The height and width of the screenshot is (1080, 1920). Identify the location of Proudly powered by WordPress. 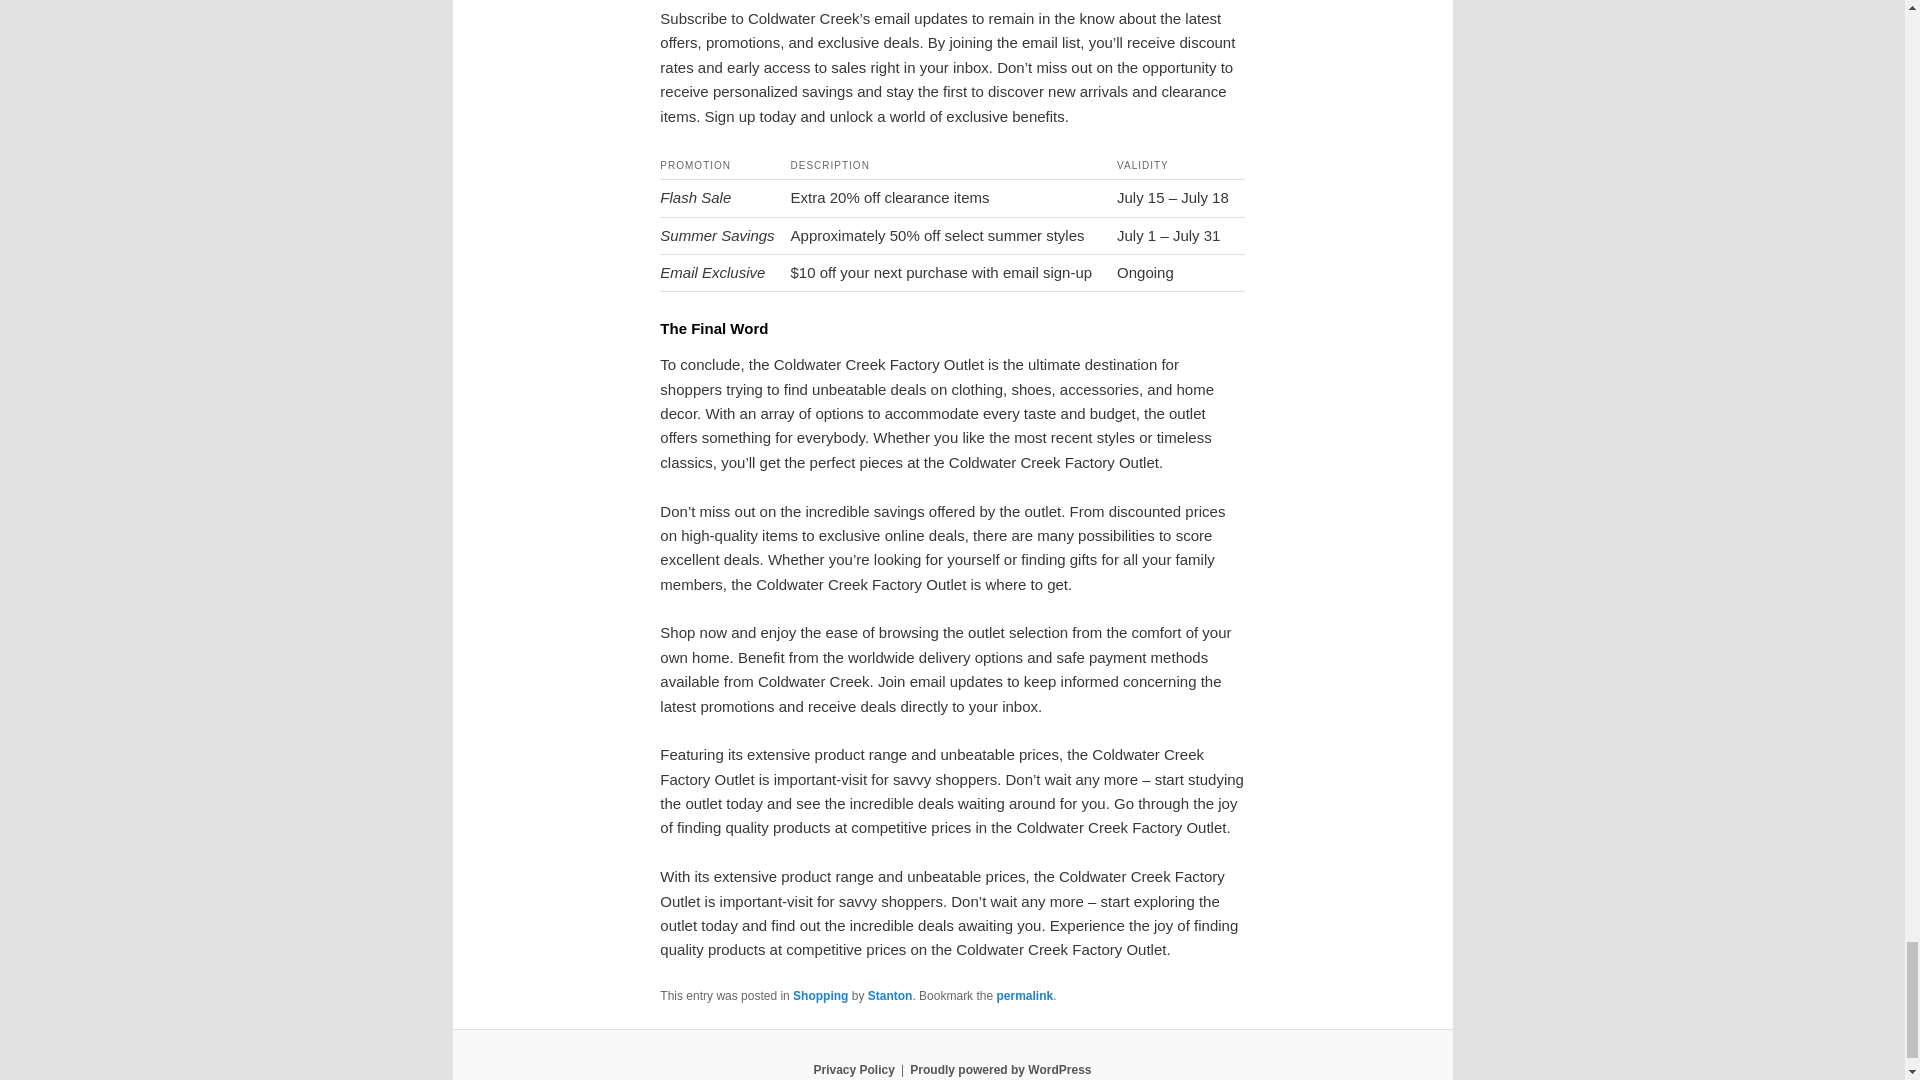
(1000, 1069).